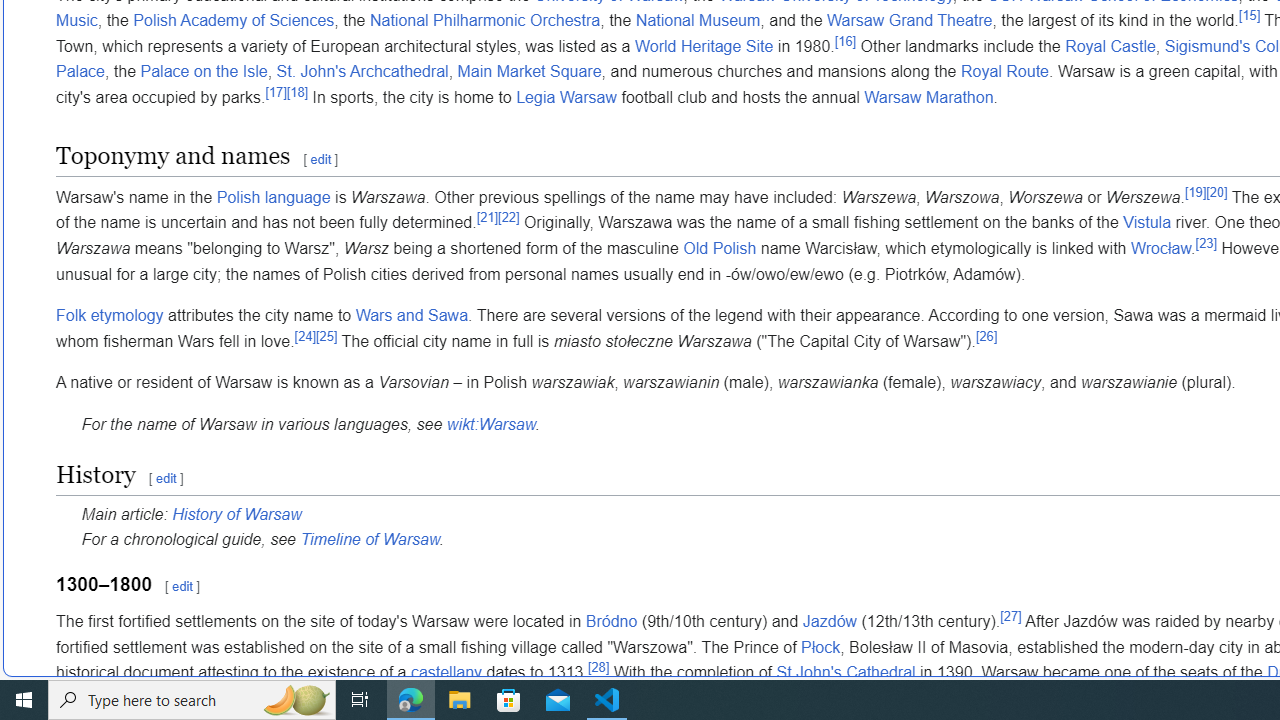 This screenshot has height=720, width=1280. I want to click on Warsaw Grand Theatre, so click(910, 21).